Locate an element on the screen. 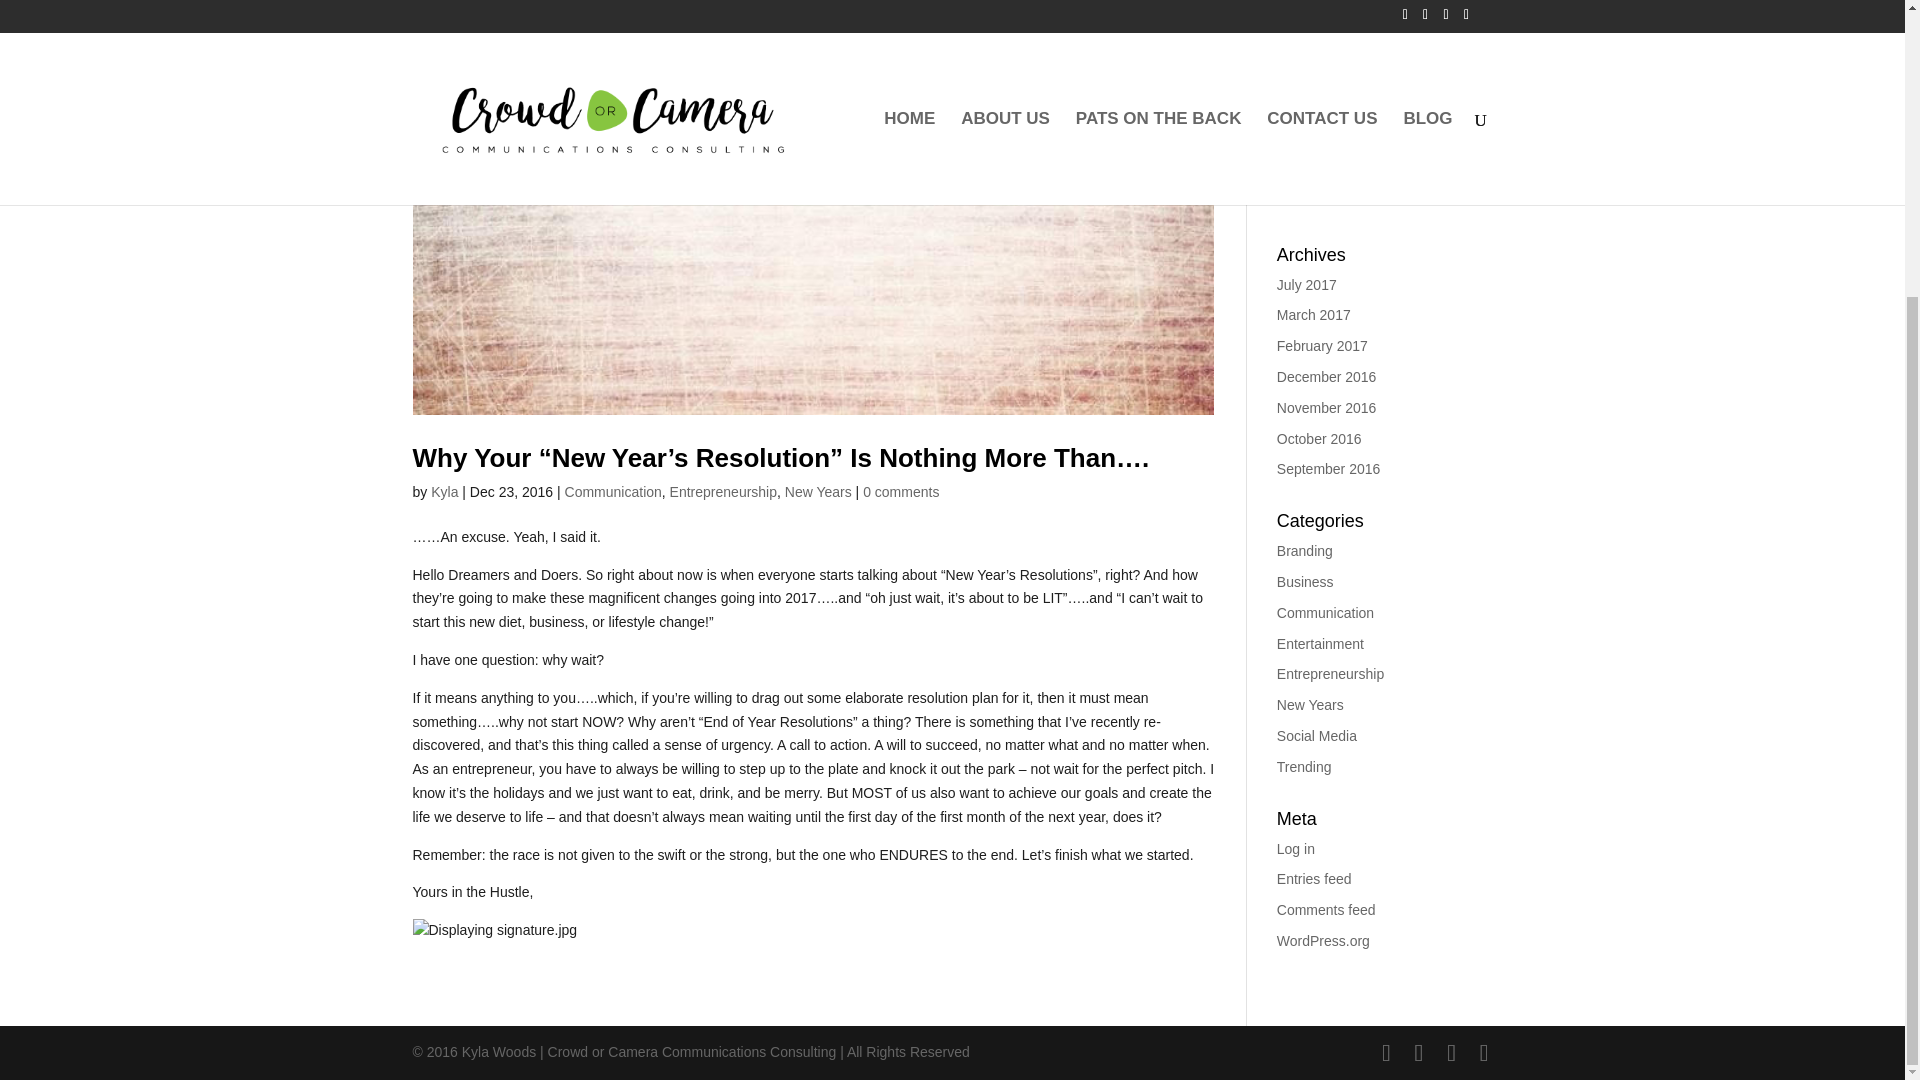 The image size is (1920, 1080). September 2016 is located at coordinates (1328, 469).